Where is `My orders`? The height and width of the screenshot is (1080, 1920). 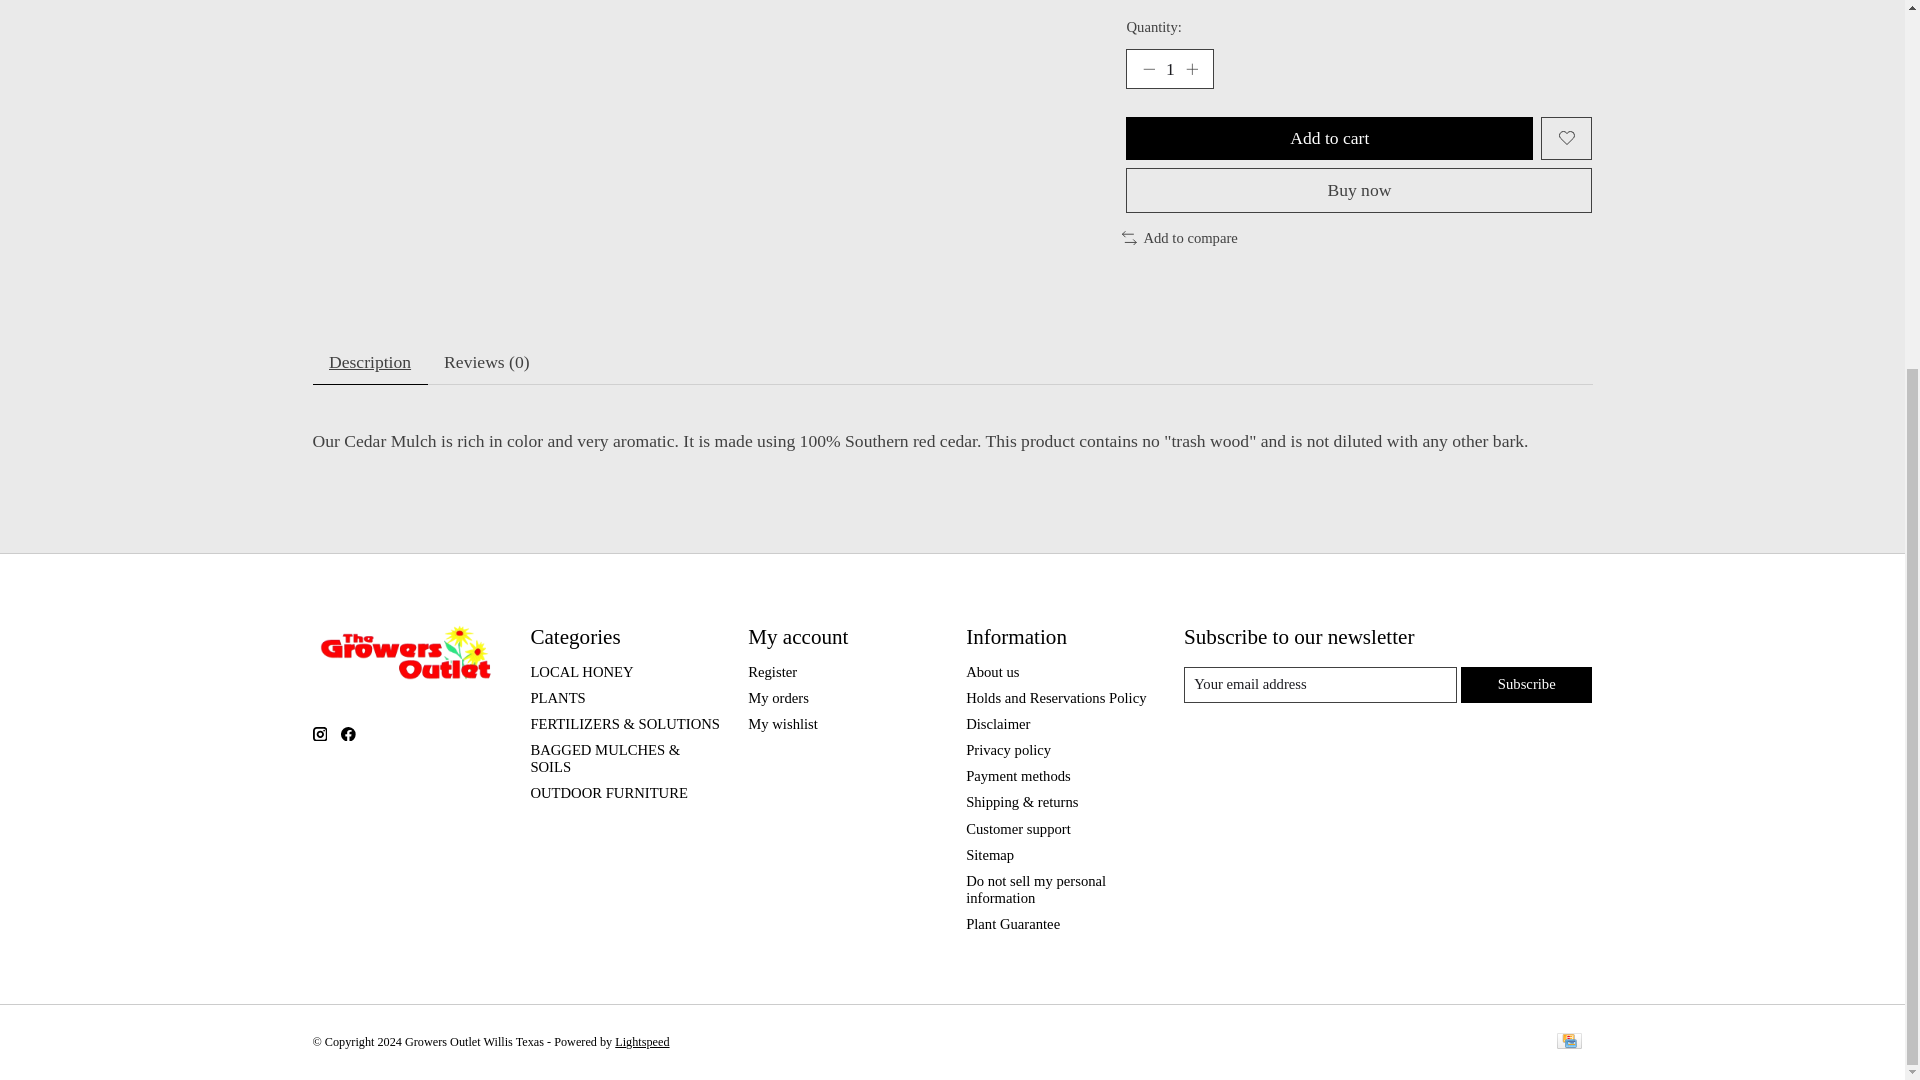
My orders is located at coordinates (778, 698).